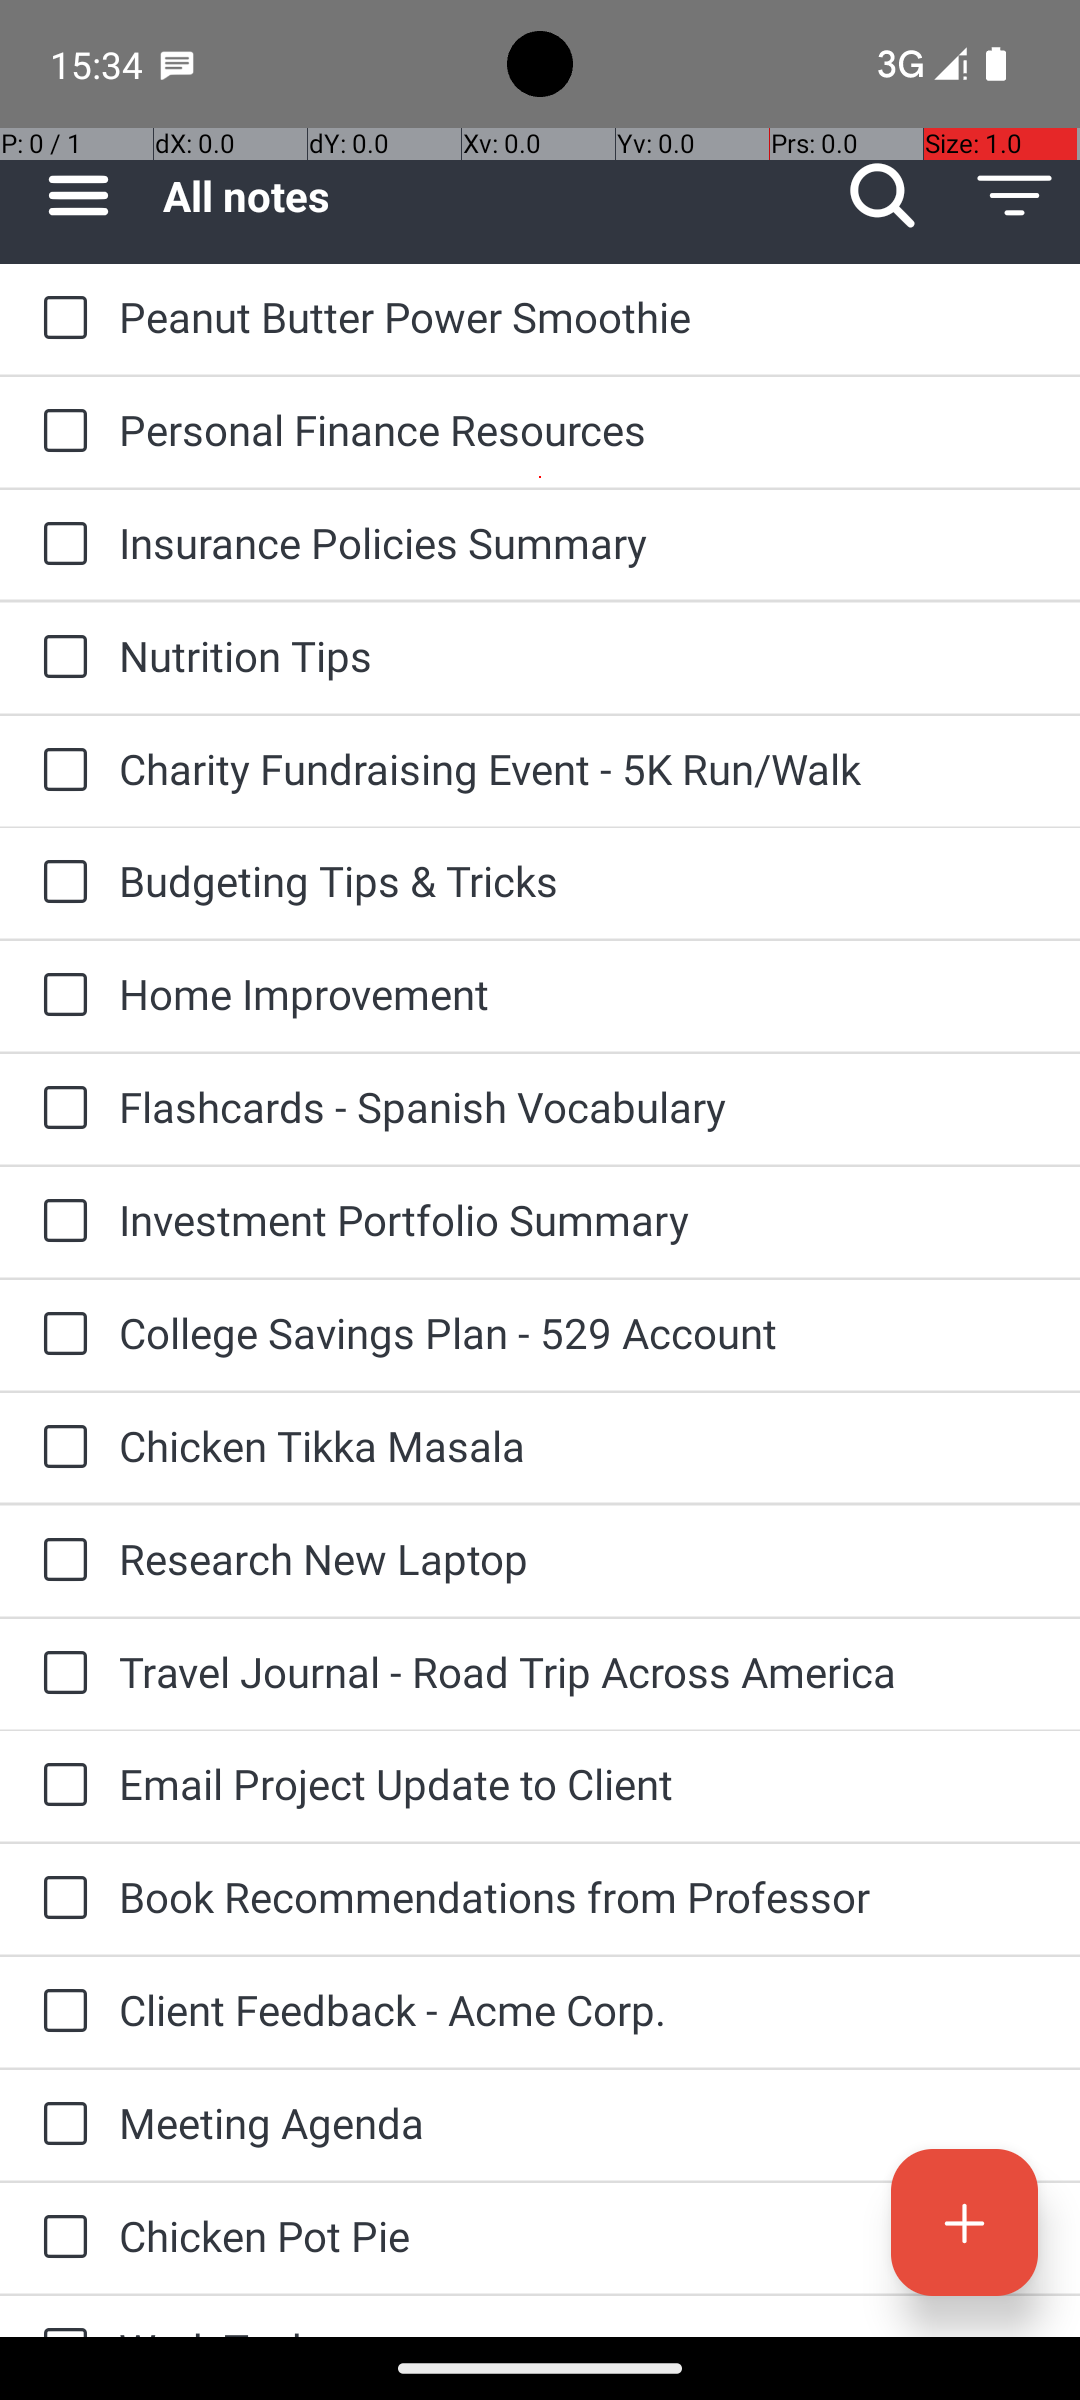  Describe the element at coordinates (580, 2122) in the screenshot. I see `Meeting Agenda` at that location.